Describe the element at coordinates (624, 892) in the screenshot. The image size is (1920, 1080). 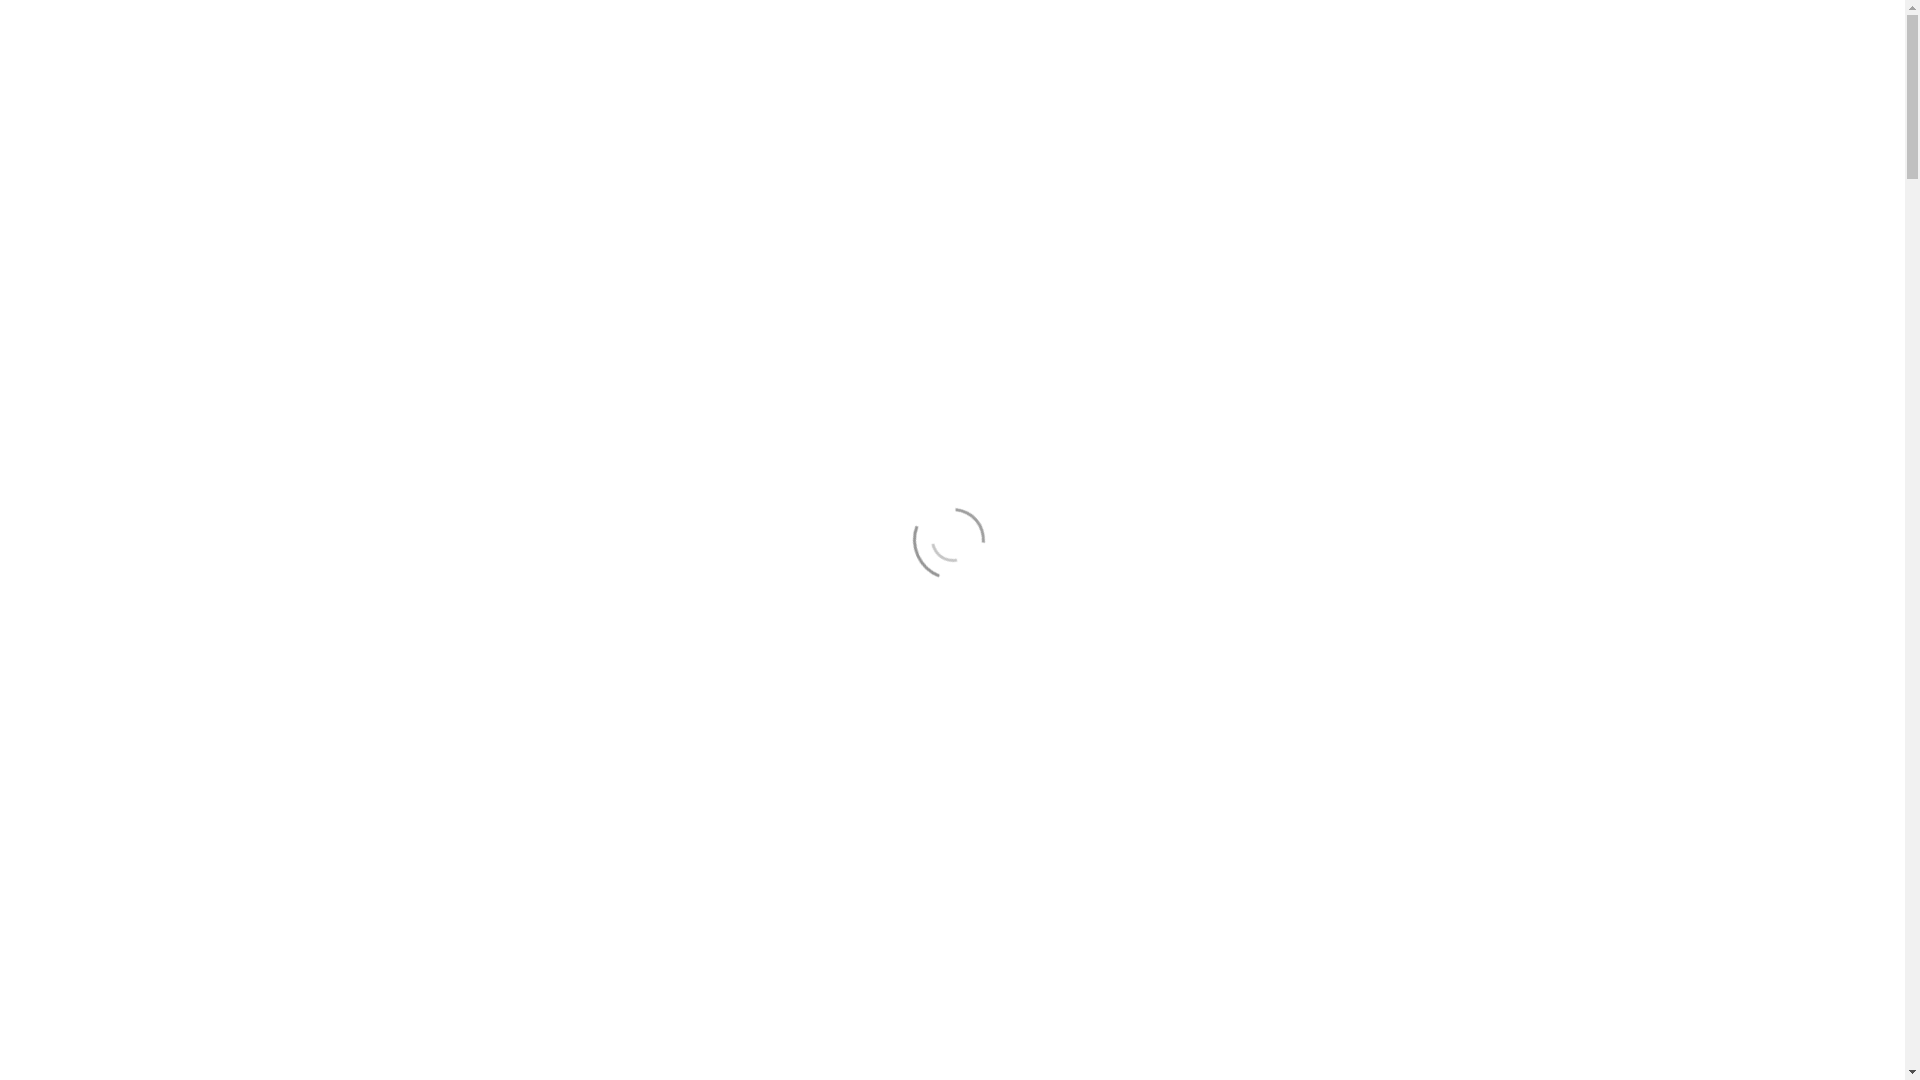
I see `admin` at that location.